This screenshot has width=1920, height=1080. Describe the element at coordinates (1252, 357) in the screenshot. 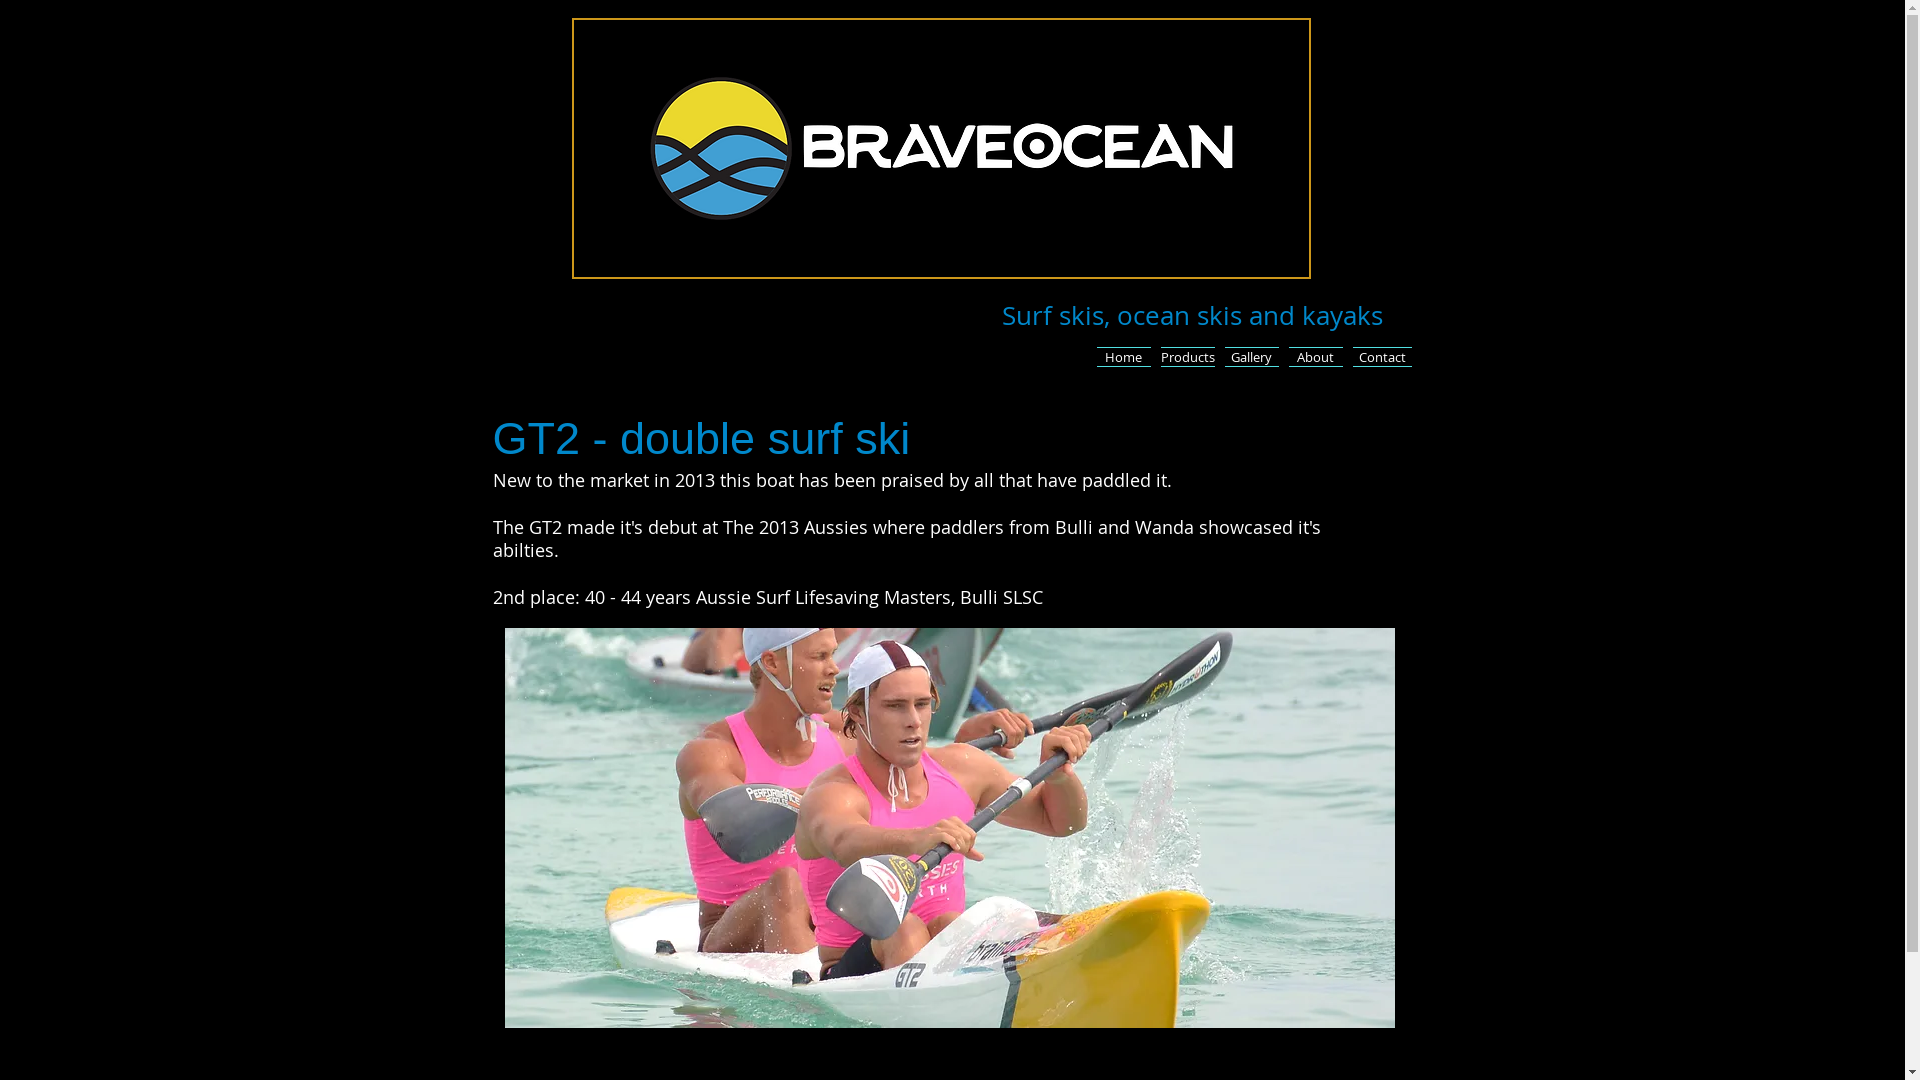

I see `Gallery` at that location.